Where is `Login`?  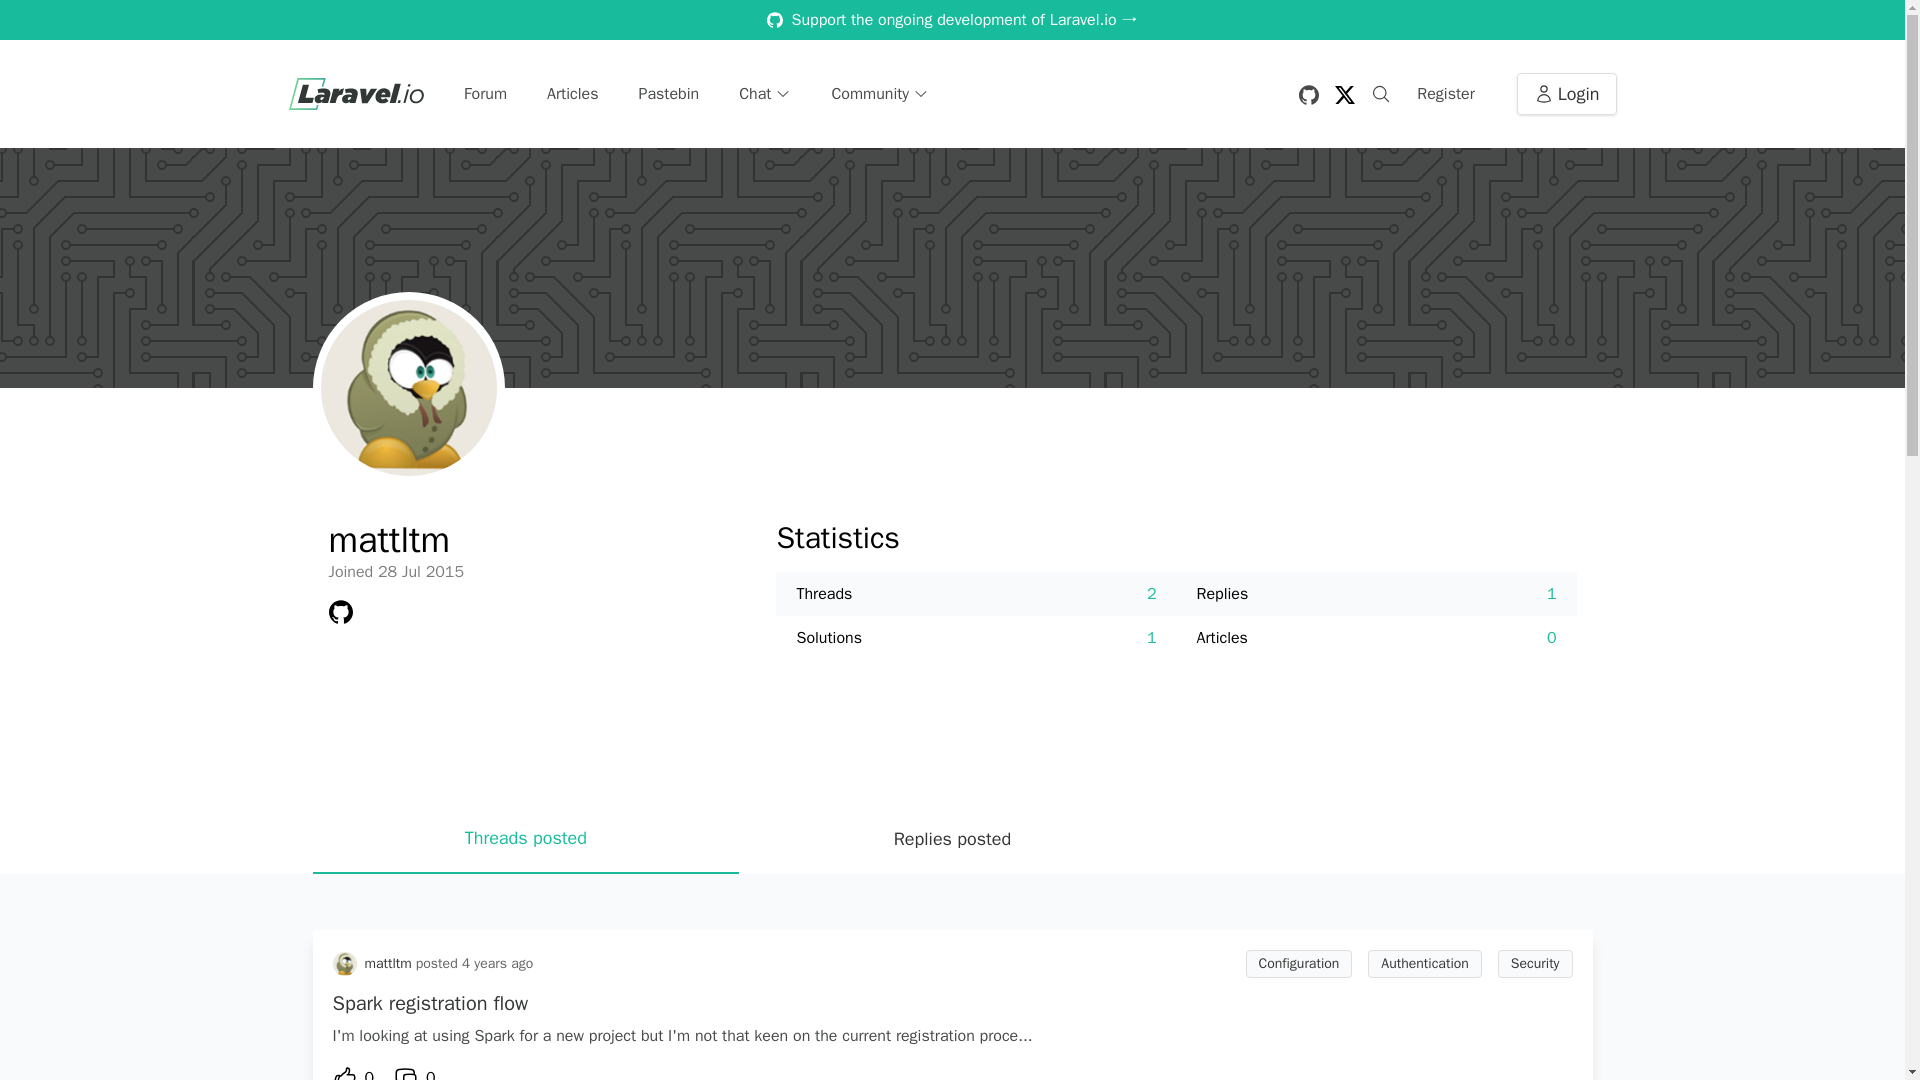 Login is located at coordinates (1566, 94).